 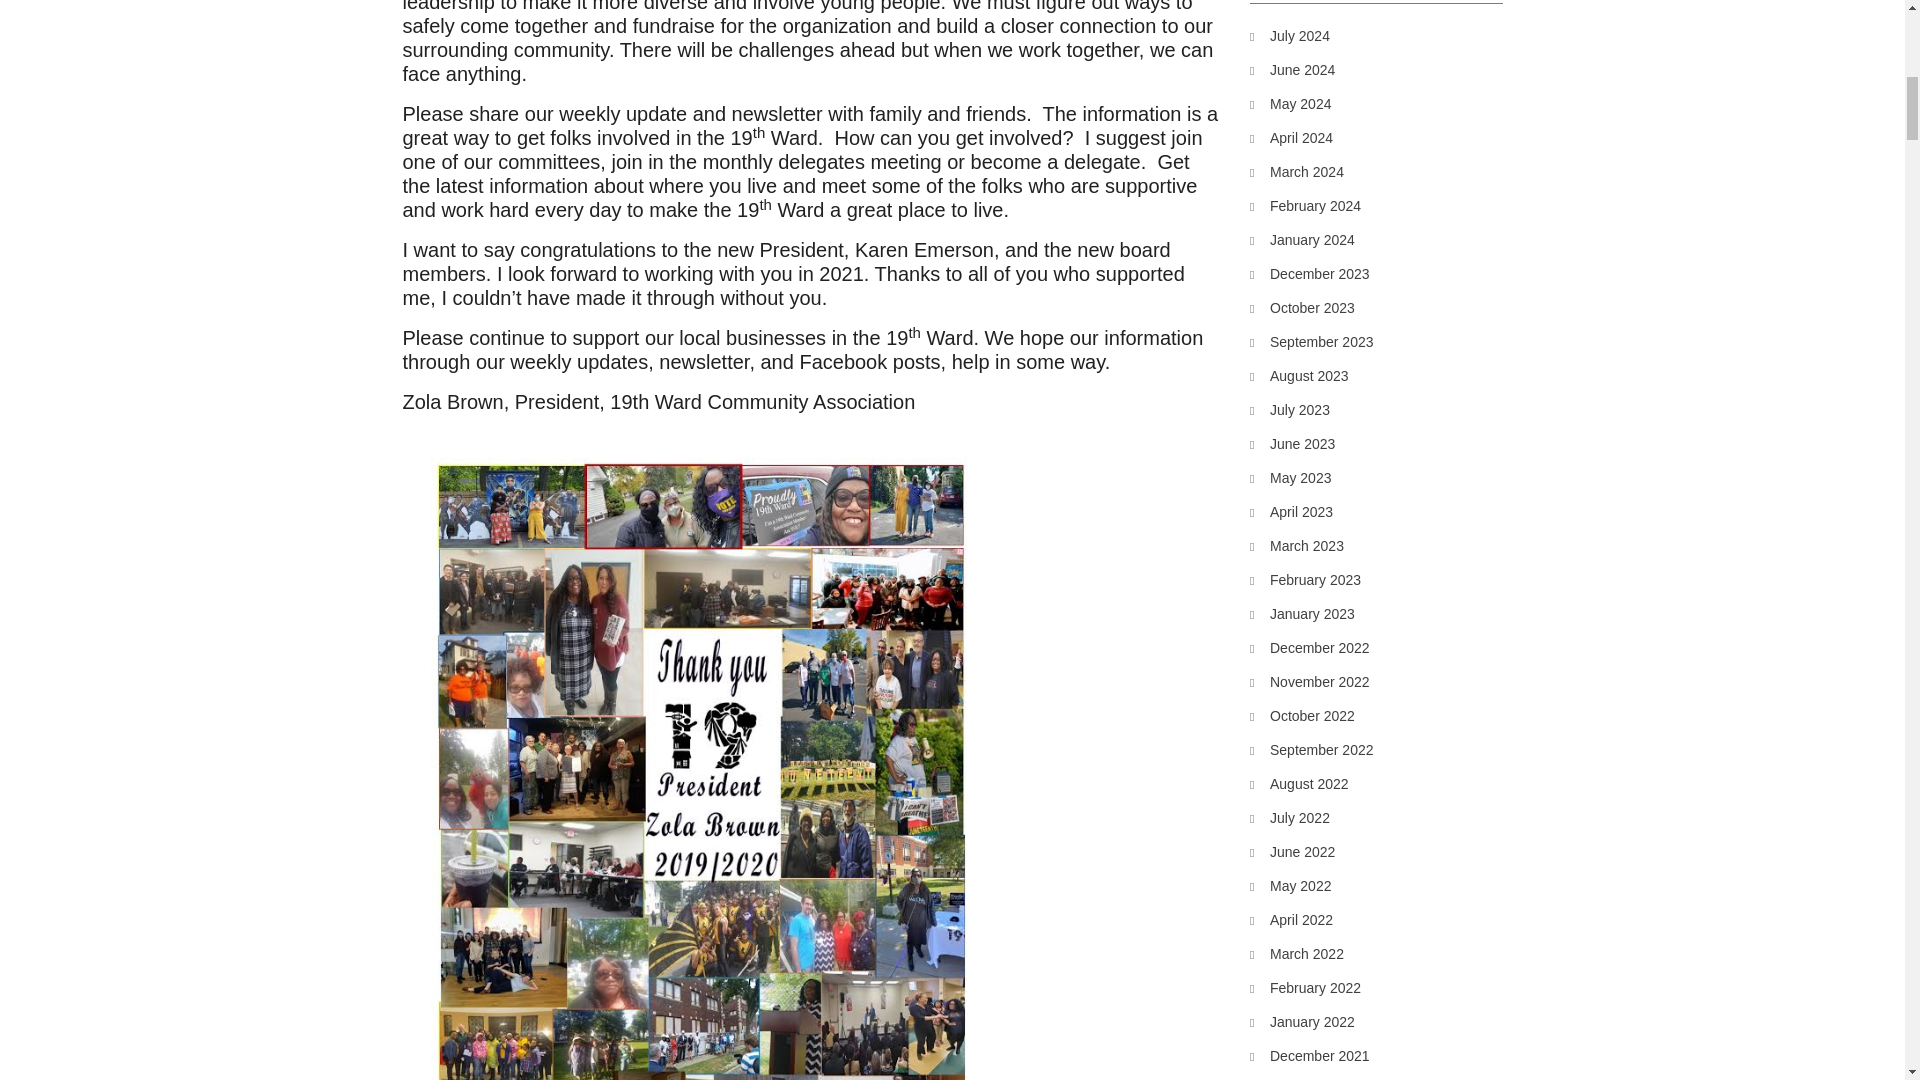 I want to click on March 2024, so click(x=1296, y=171).